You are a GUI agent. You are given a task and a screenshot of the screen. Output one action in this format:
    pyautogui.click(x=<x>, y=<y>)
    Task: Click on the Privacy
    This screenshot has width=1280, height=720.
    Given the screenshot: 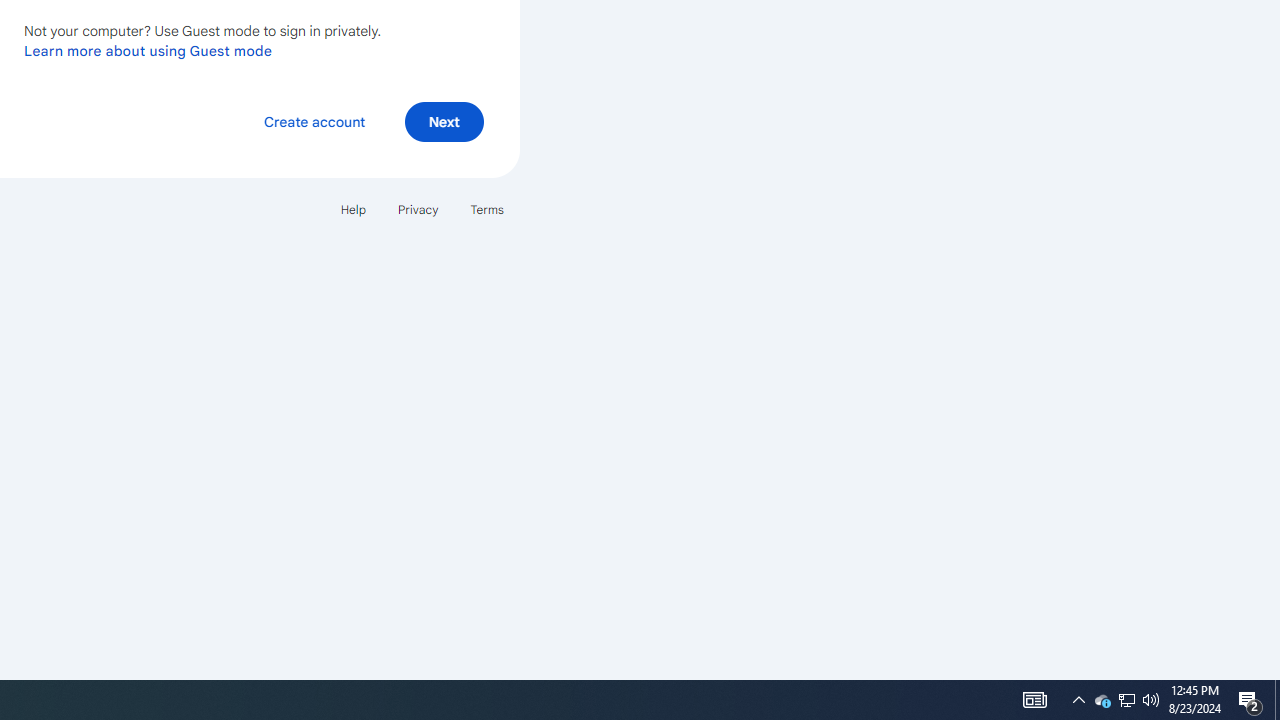 What is the action you would take?
    pyautogui.click(x=418, y=210)
    